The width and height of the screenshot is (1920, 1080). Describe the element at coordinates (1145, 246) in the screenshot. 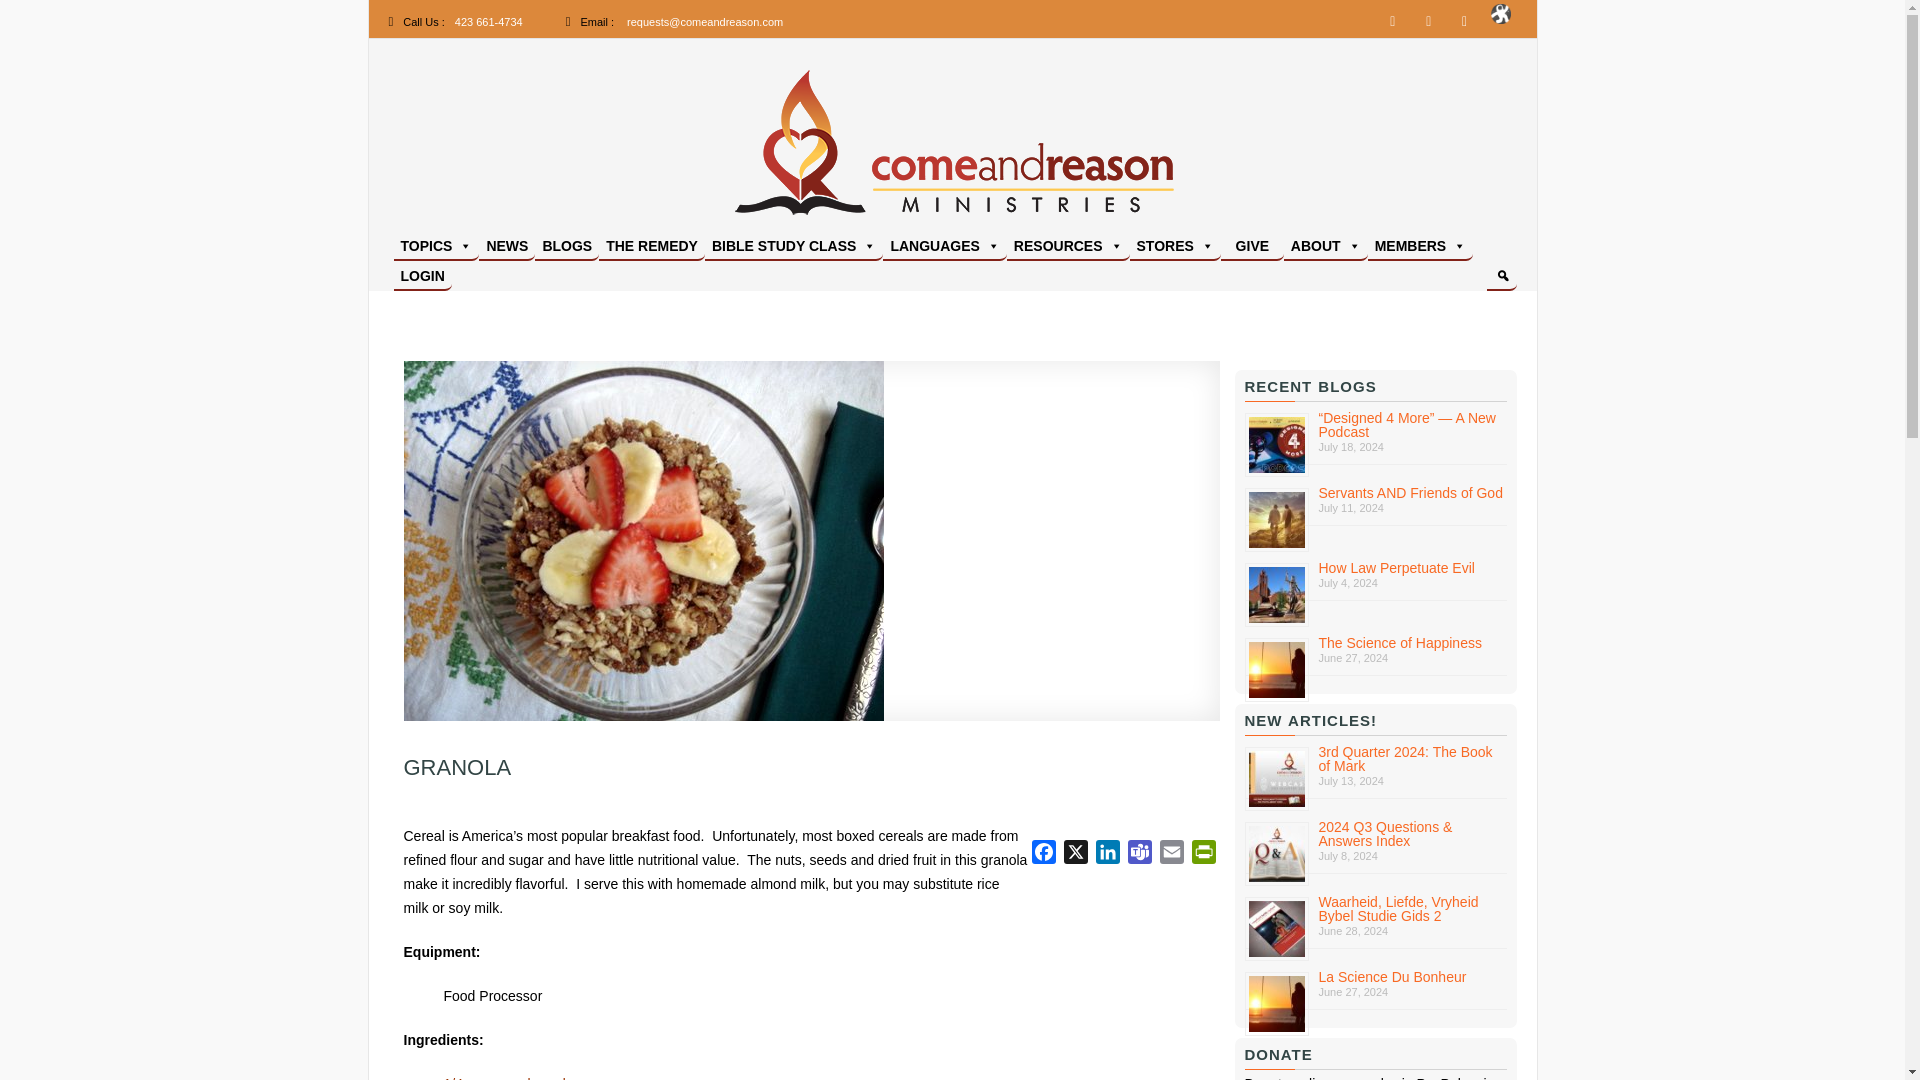

I see `Come And Reason Ministries` at that location.